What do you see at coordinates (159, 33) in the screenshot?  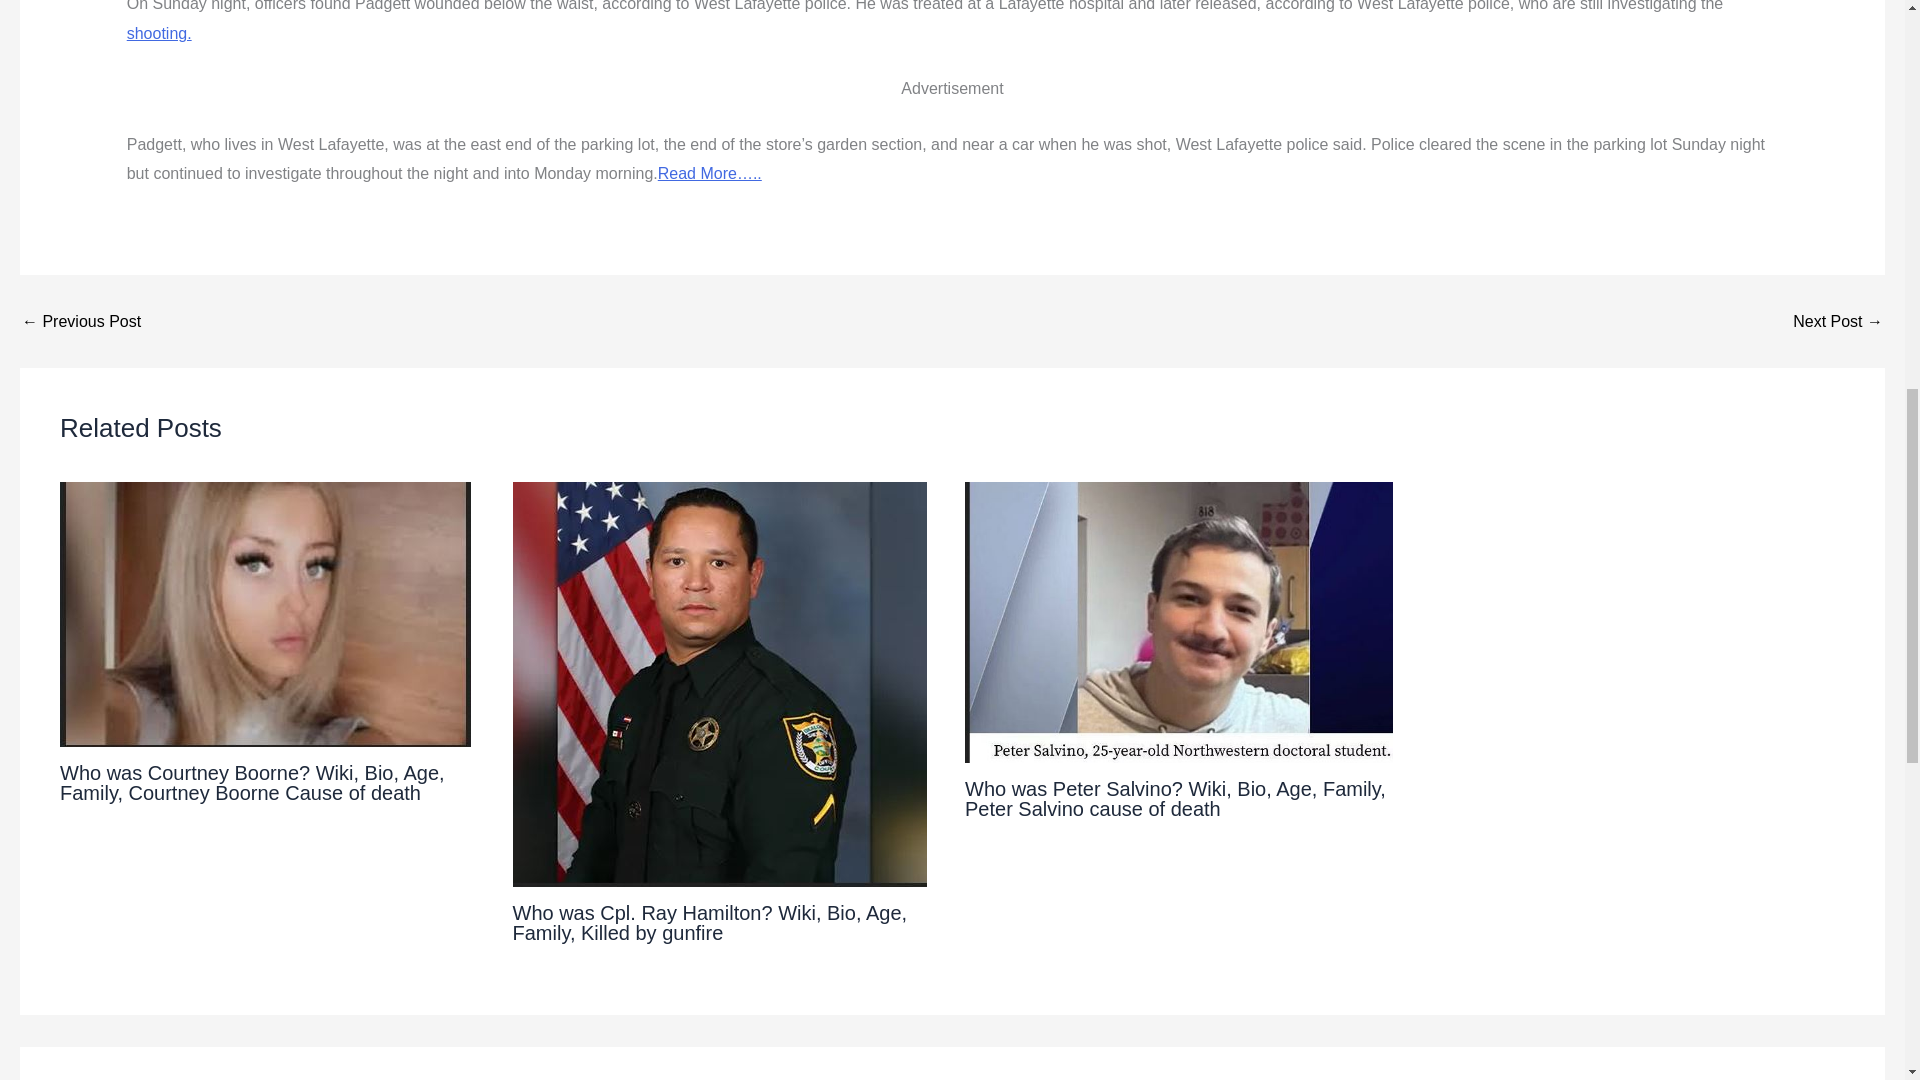 I see `shooting.` at bounding box center [159, 33].